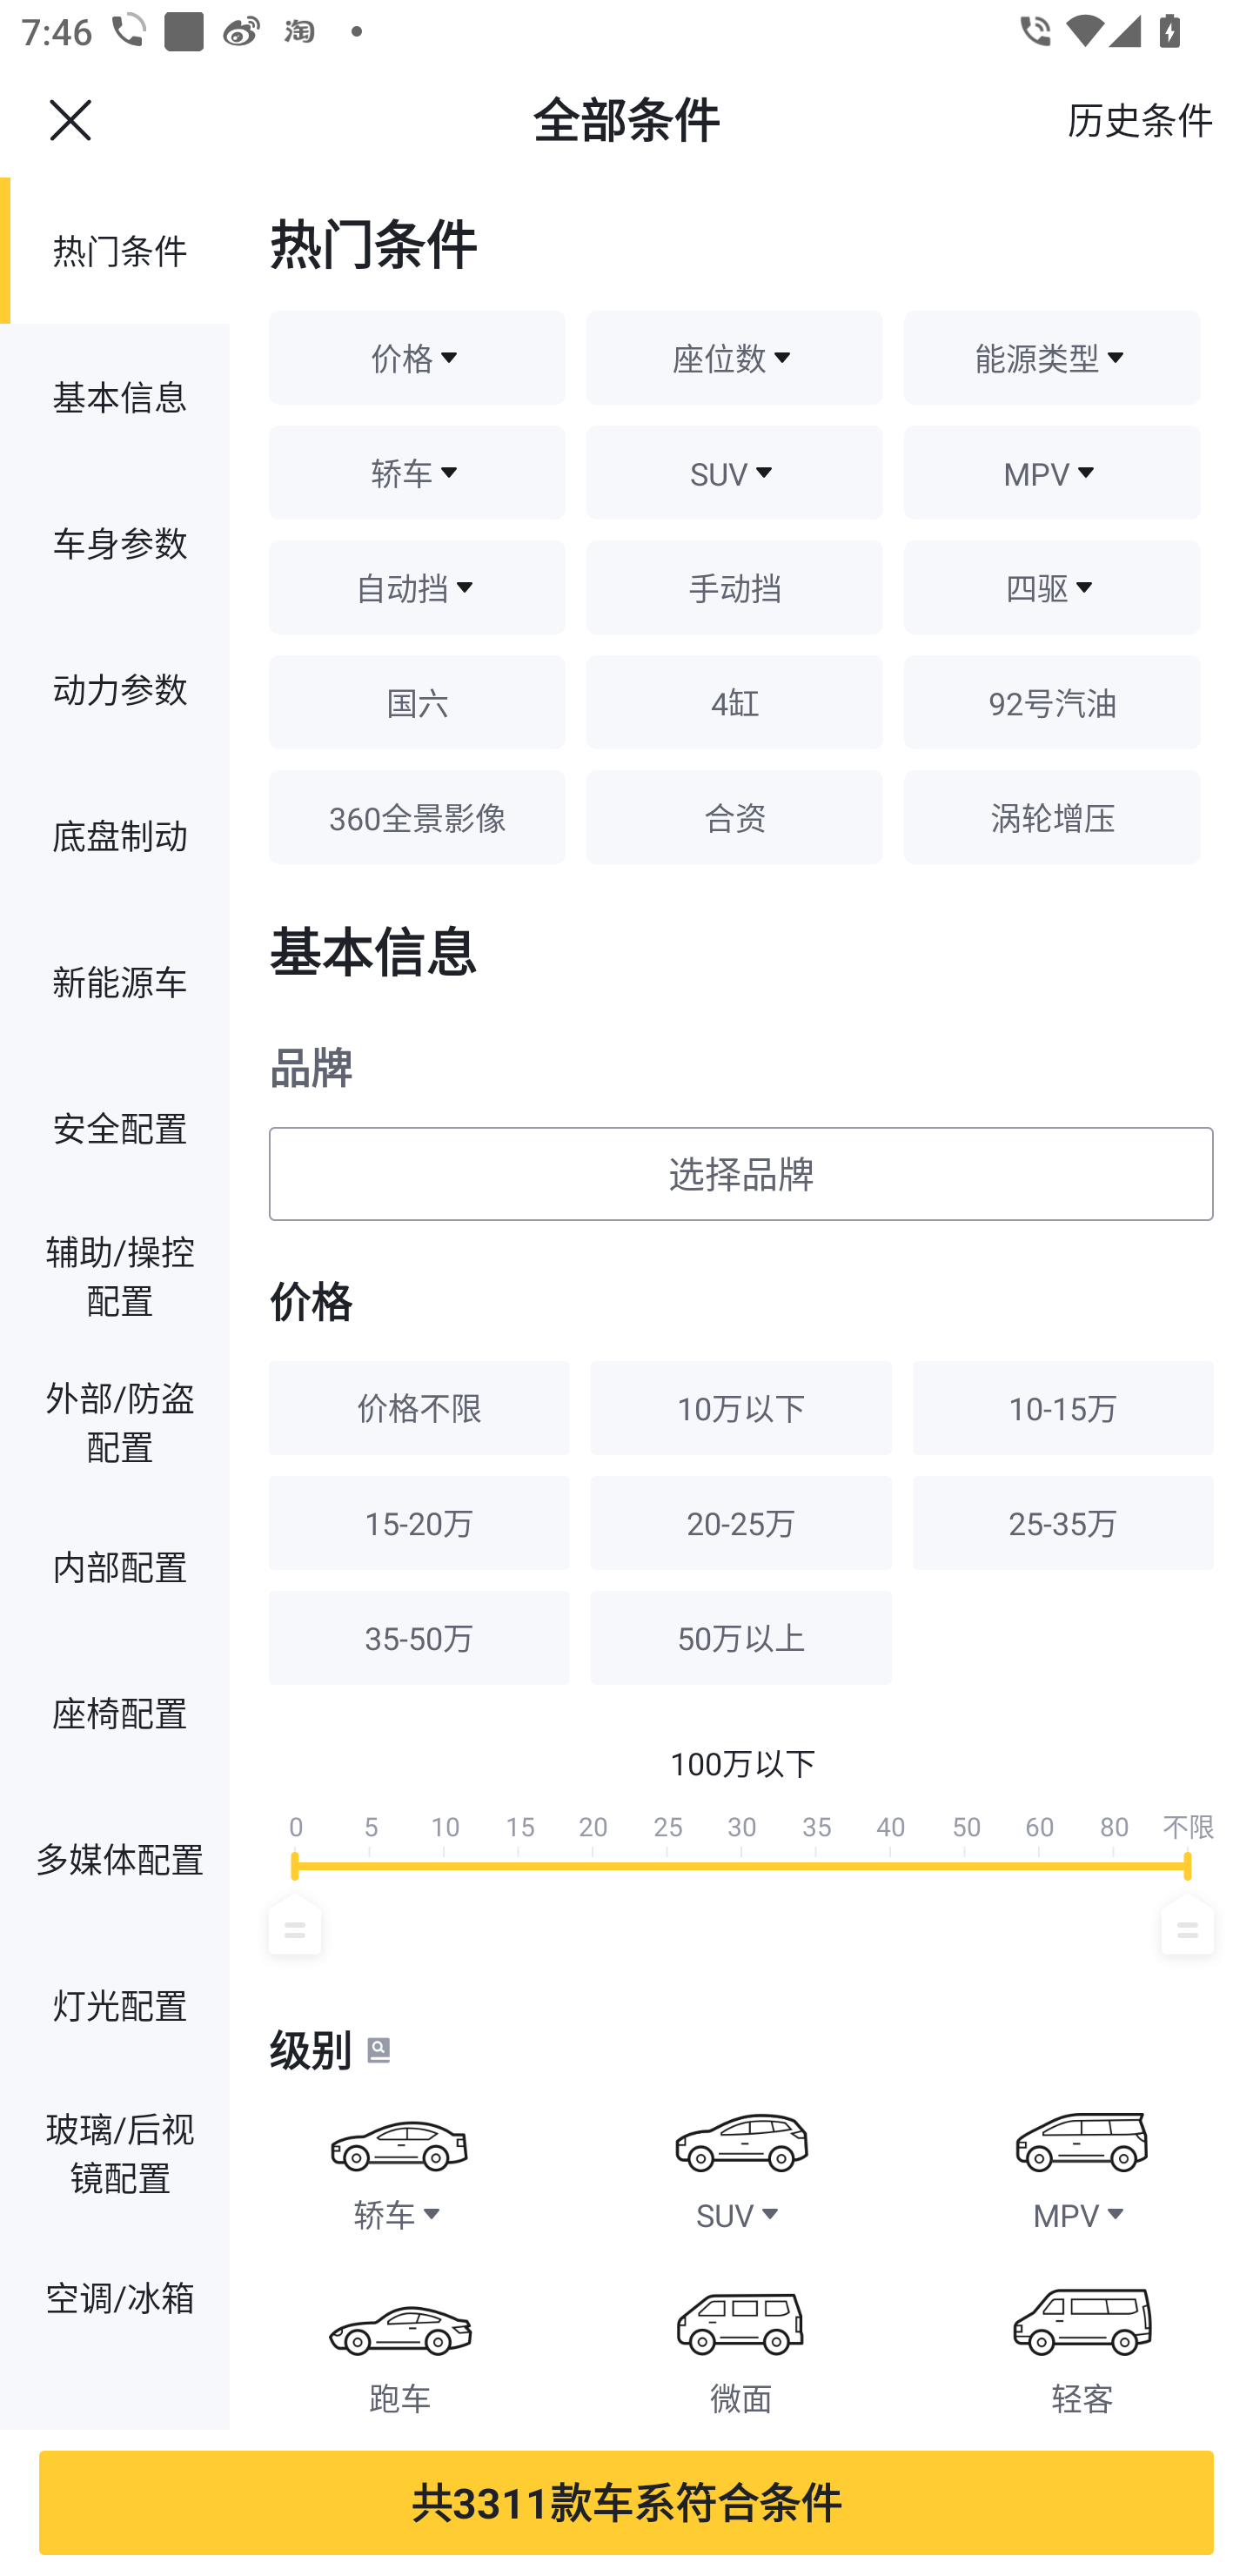 Image resolution: width=1253 pixels, height=2576 pixels. Describe the element at coordinates (115, 396) in the screenshot. I see `基本信息` at that location.